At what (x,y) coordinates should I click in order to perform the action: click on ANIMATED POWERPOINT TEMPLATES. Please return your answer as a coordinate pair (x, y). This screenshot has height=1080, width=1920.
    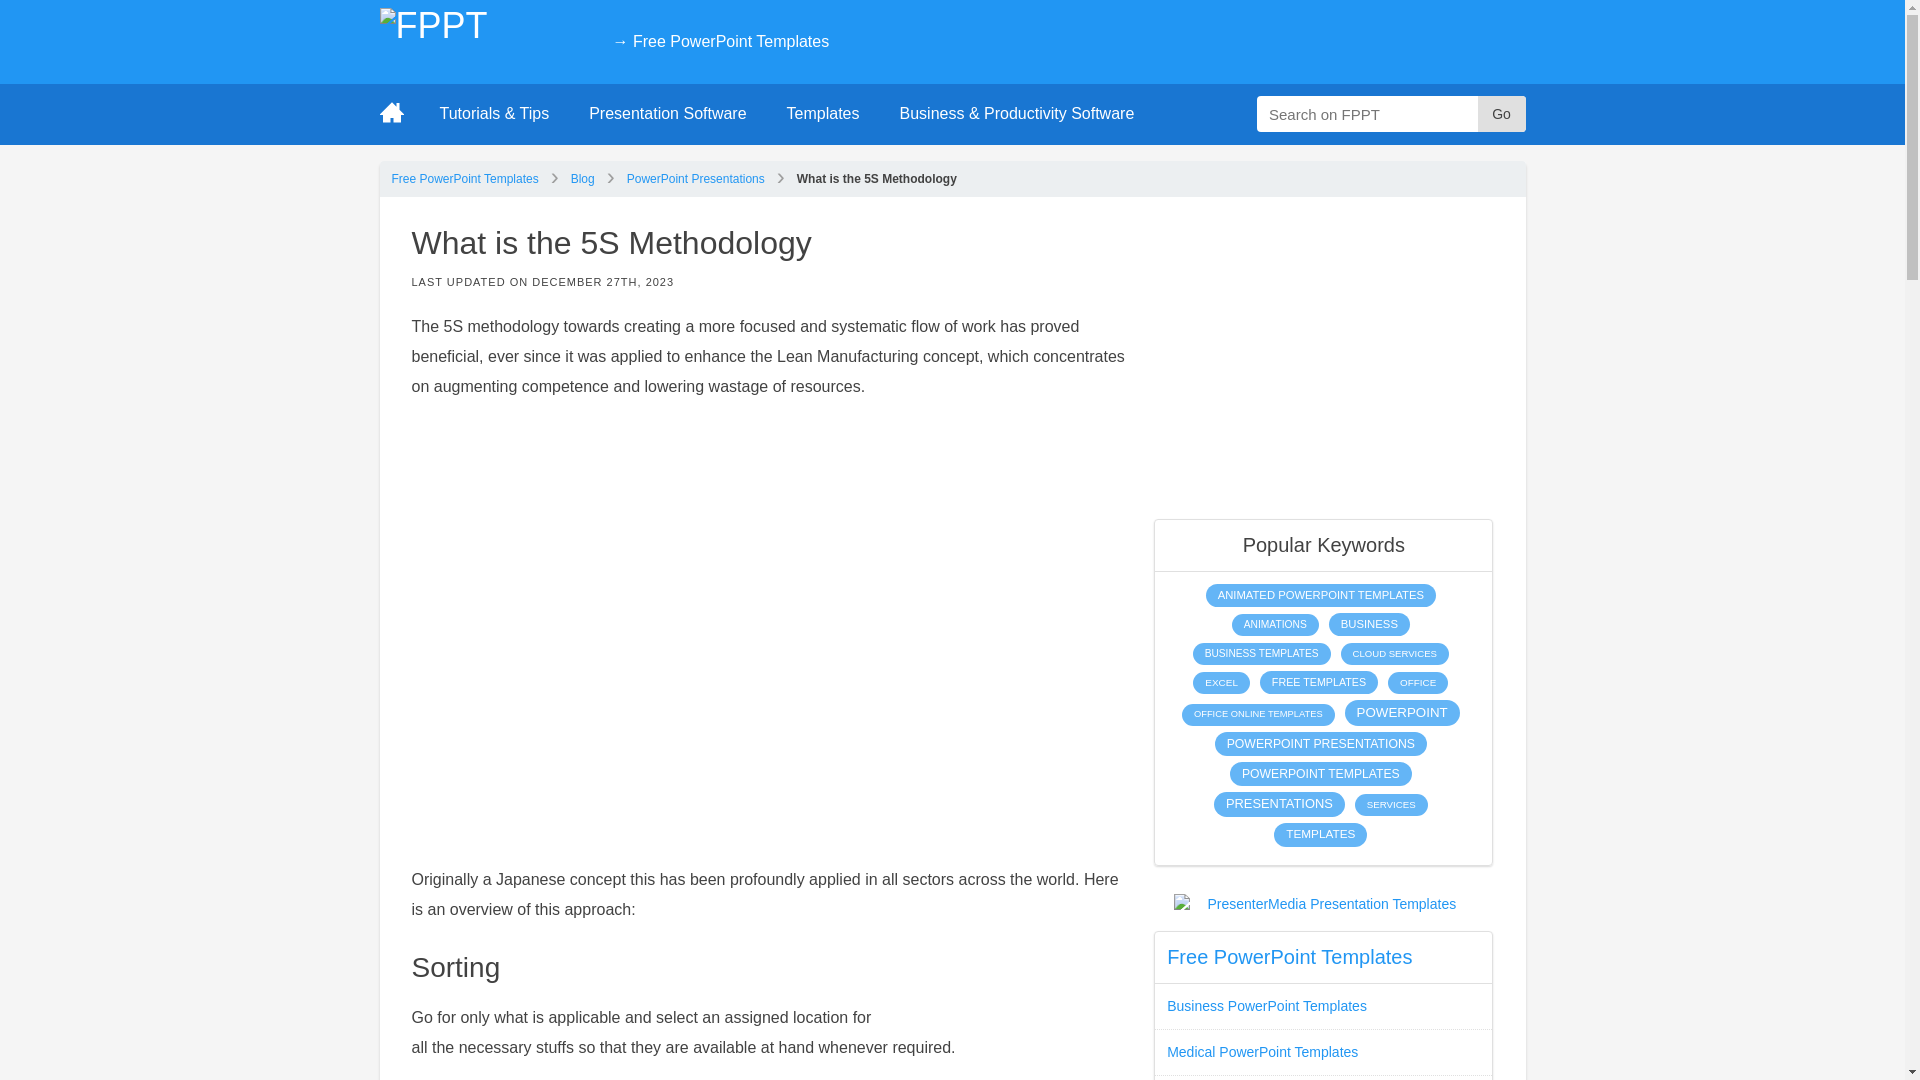
    Looking at the image, I should click on (1320, 595).